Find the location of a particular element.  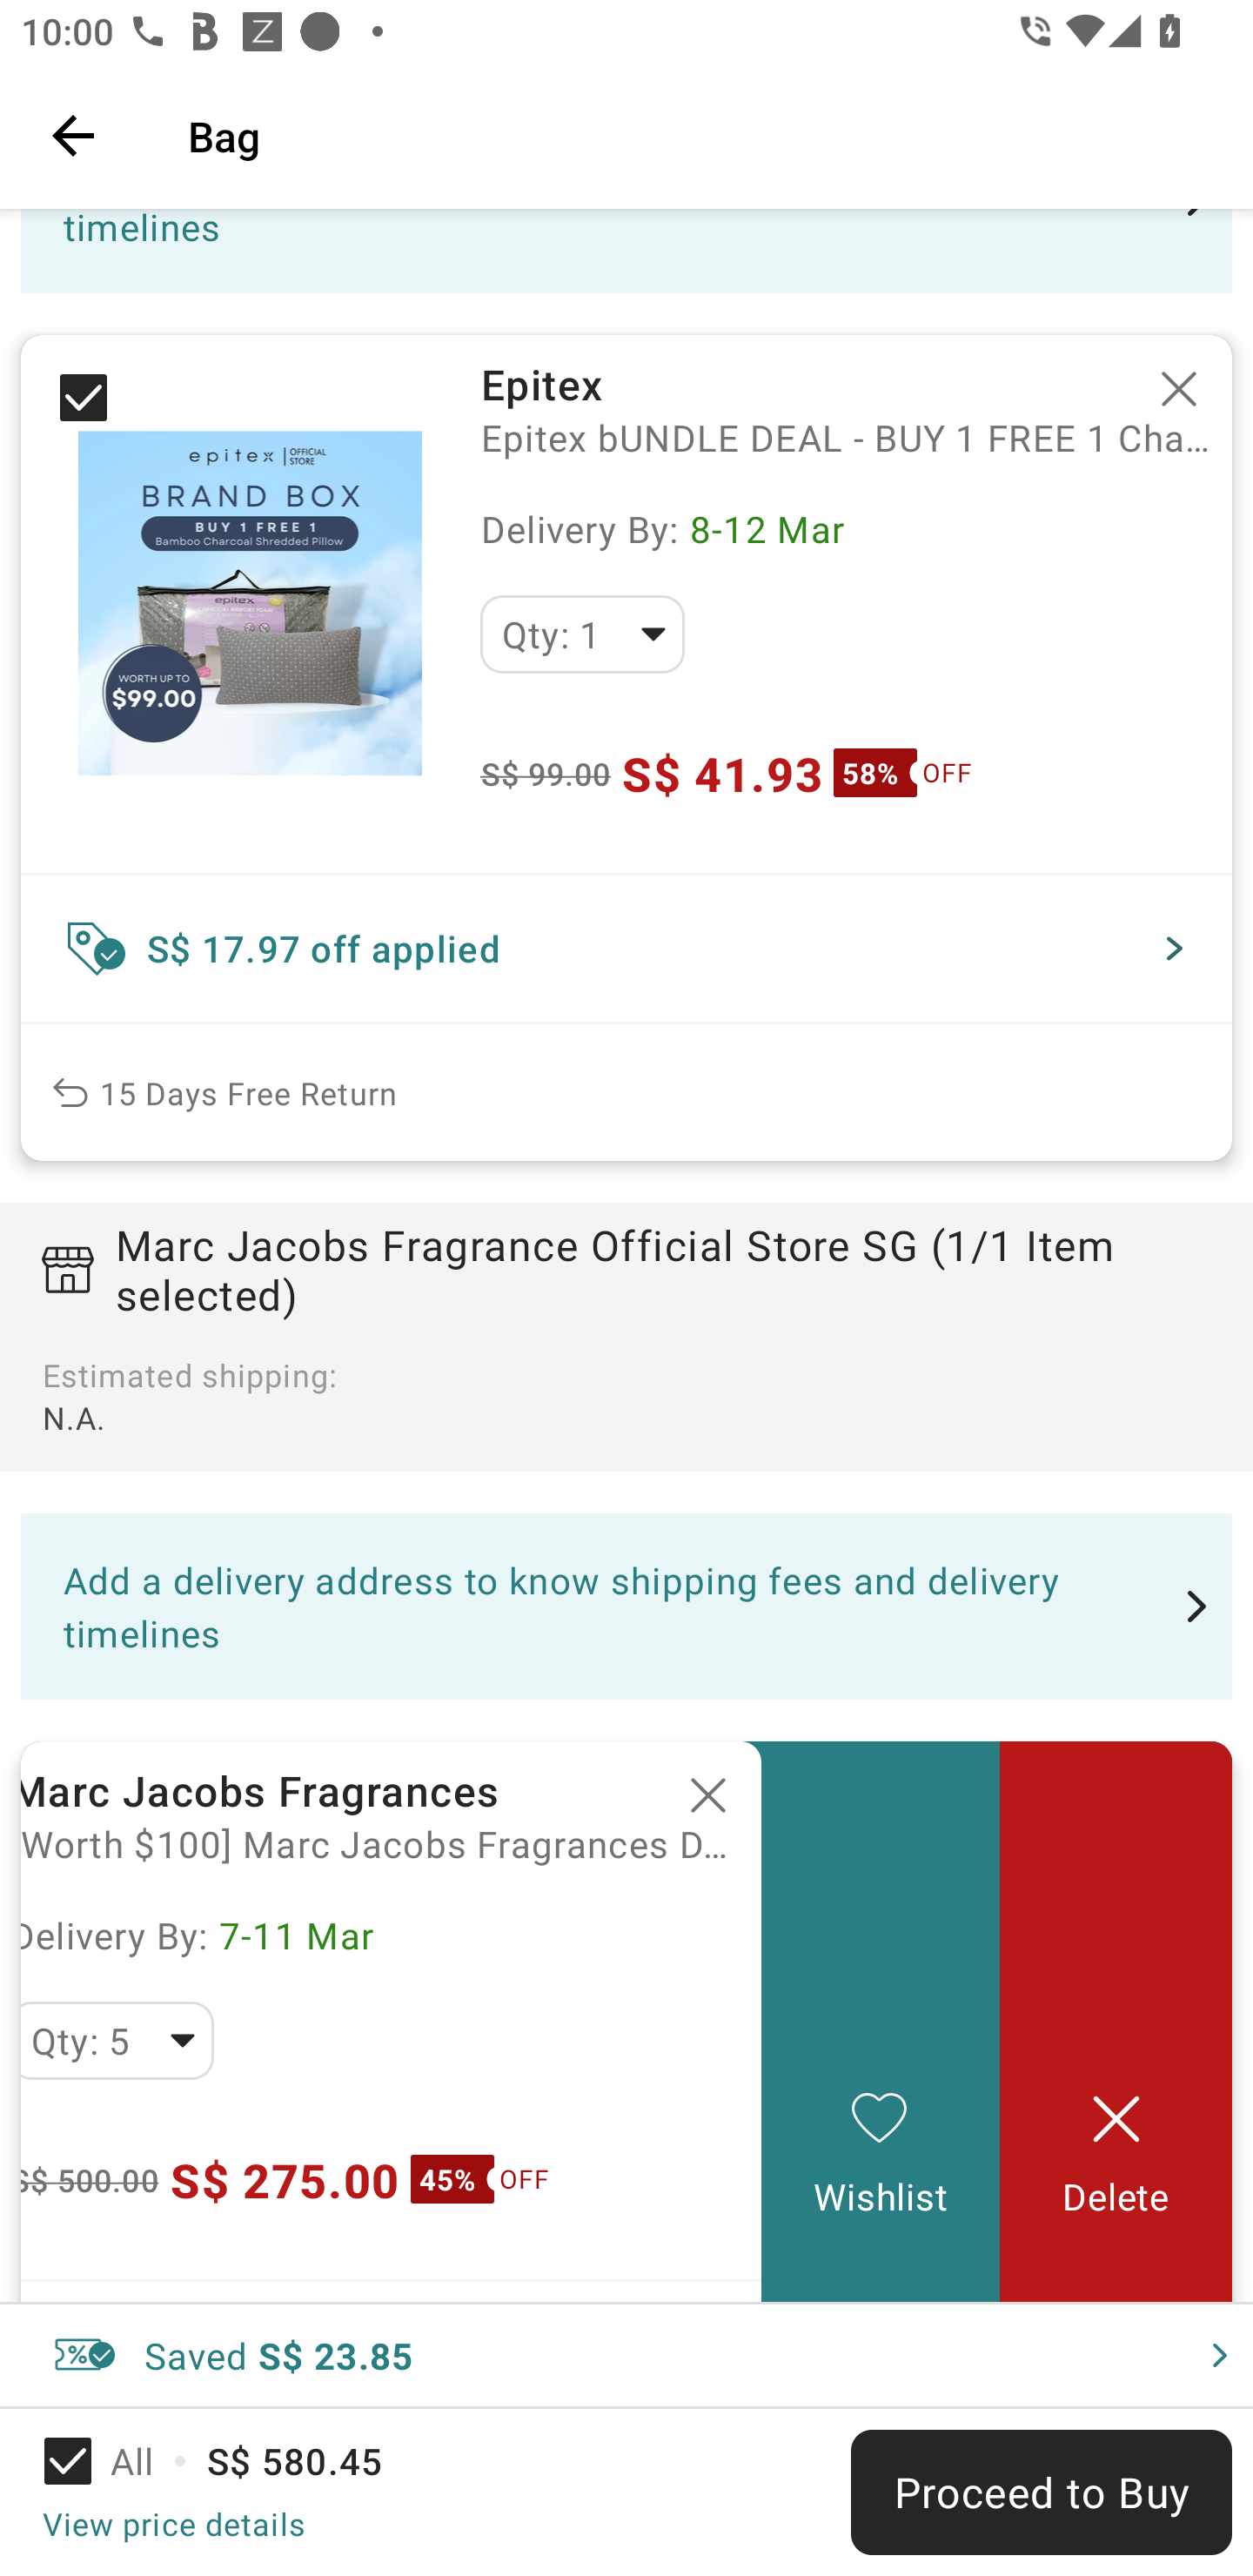

Saved S$ 23.85 is located at coordinates (626, 2355).